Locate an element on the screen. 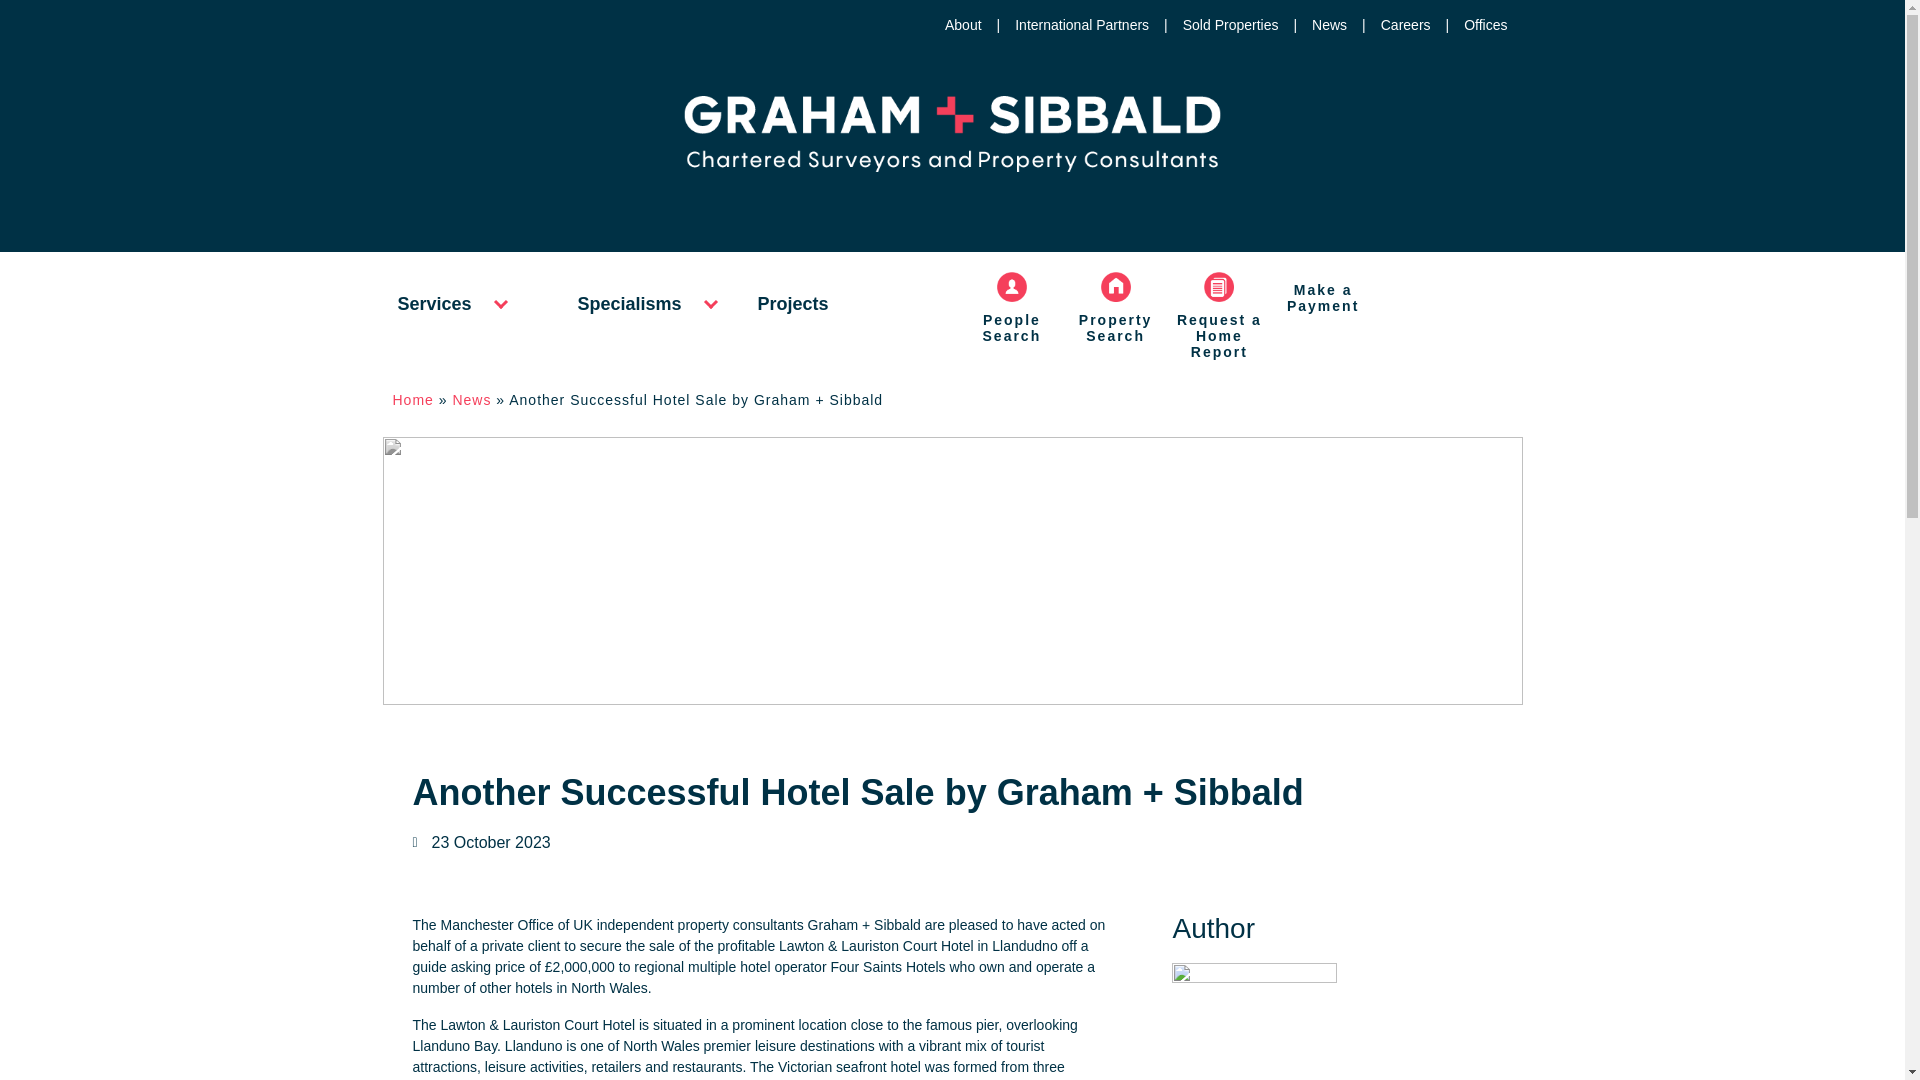 The width and height of the screenshot is (1920, 1080). Specialisms is located at coordinates (629, 304).